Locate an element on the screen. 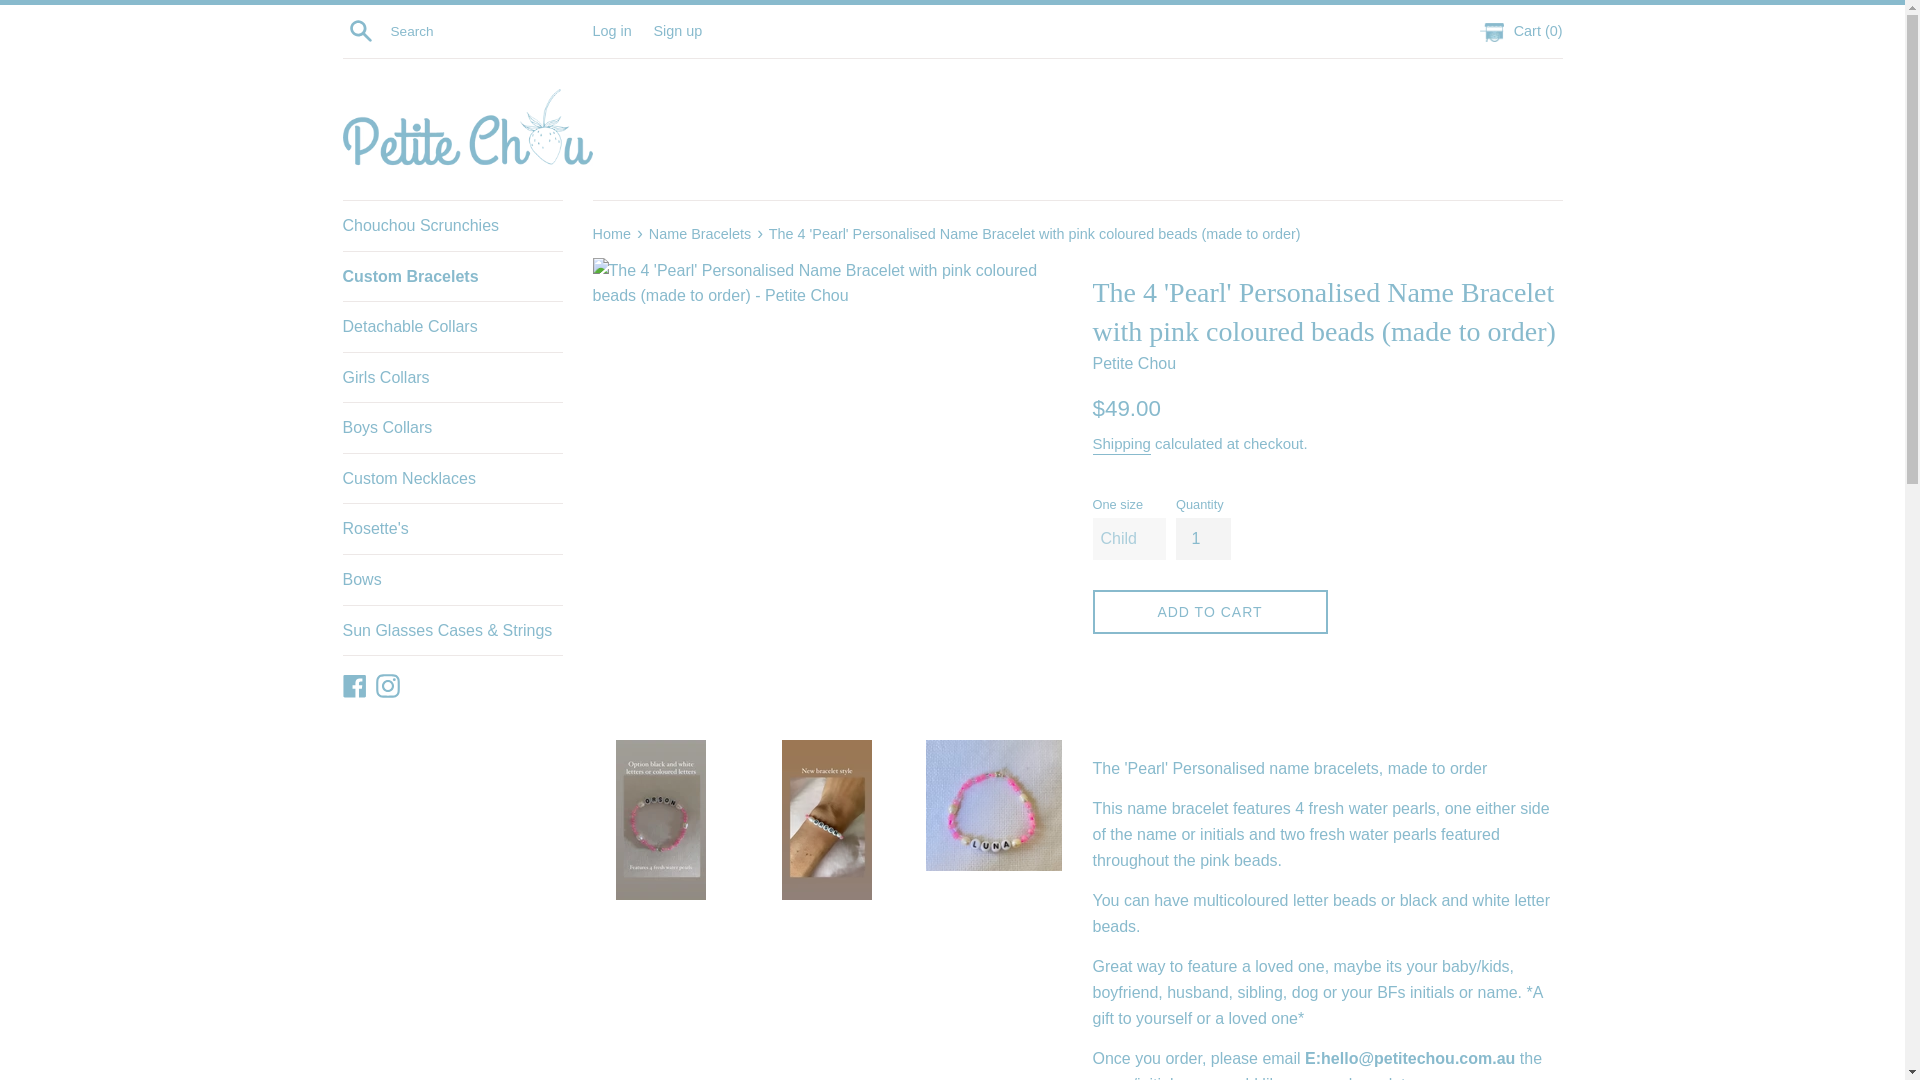 This screenshot has height=1080, width=1920. Rosette's is located at coordinates (452, 529).